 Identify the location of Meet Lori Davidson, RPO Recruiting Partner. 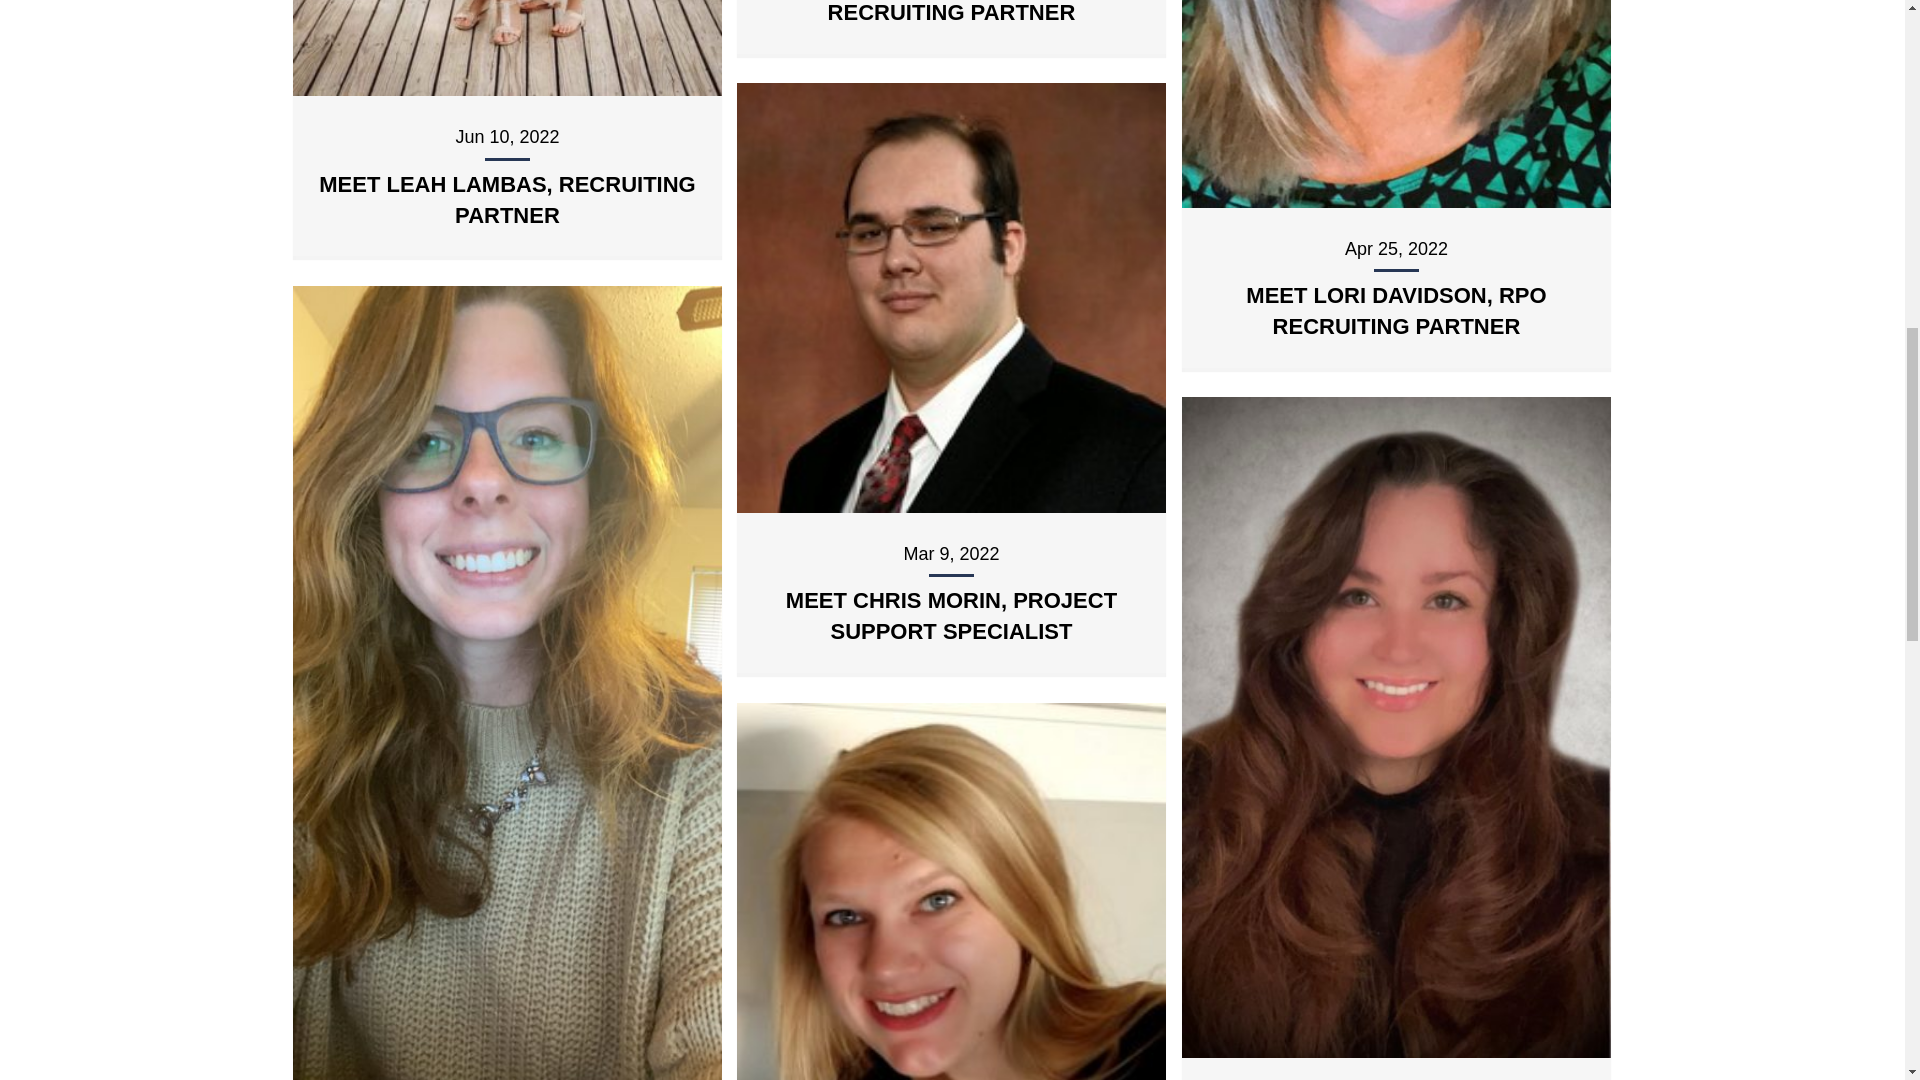
(1396, 310).